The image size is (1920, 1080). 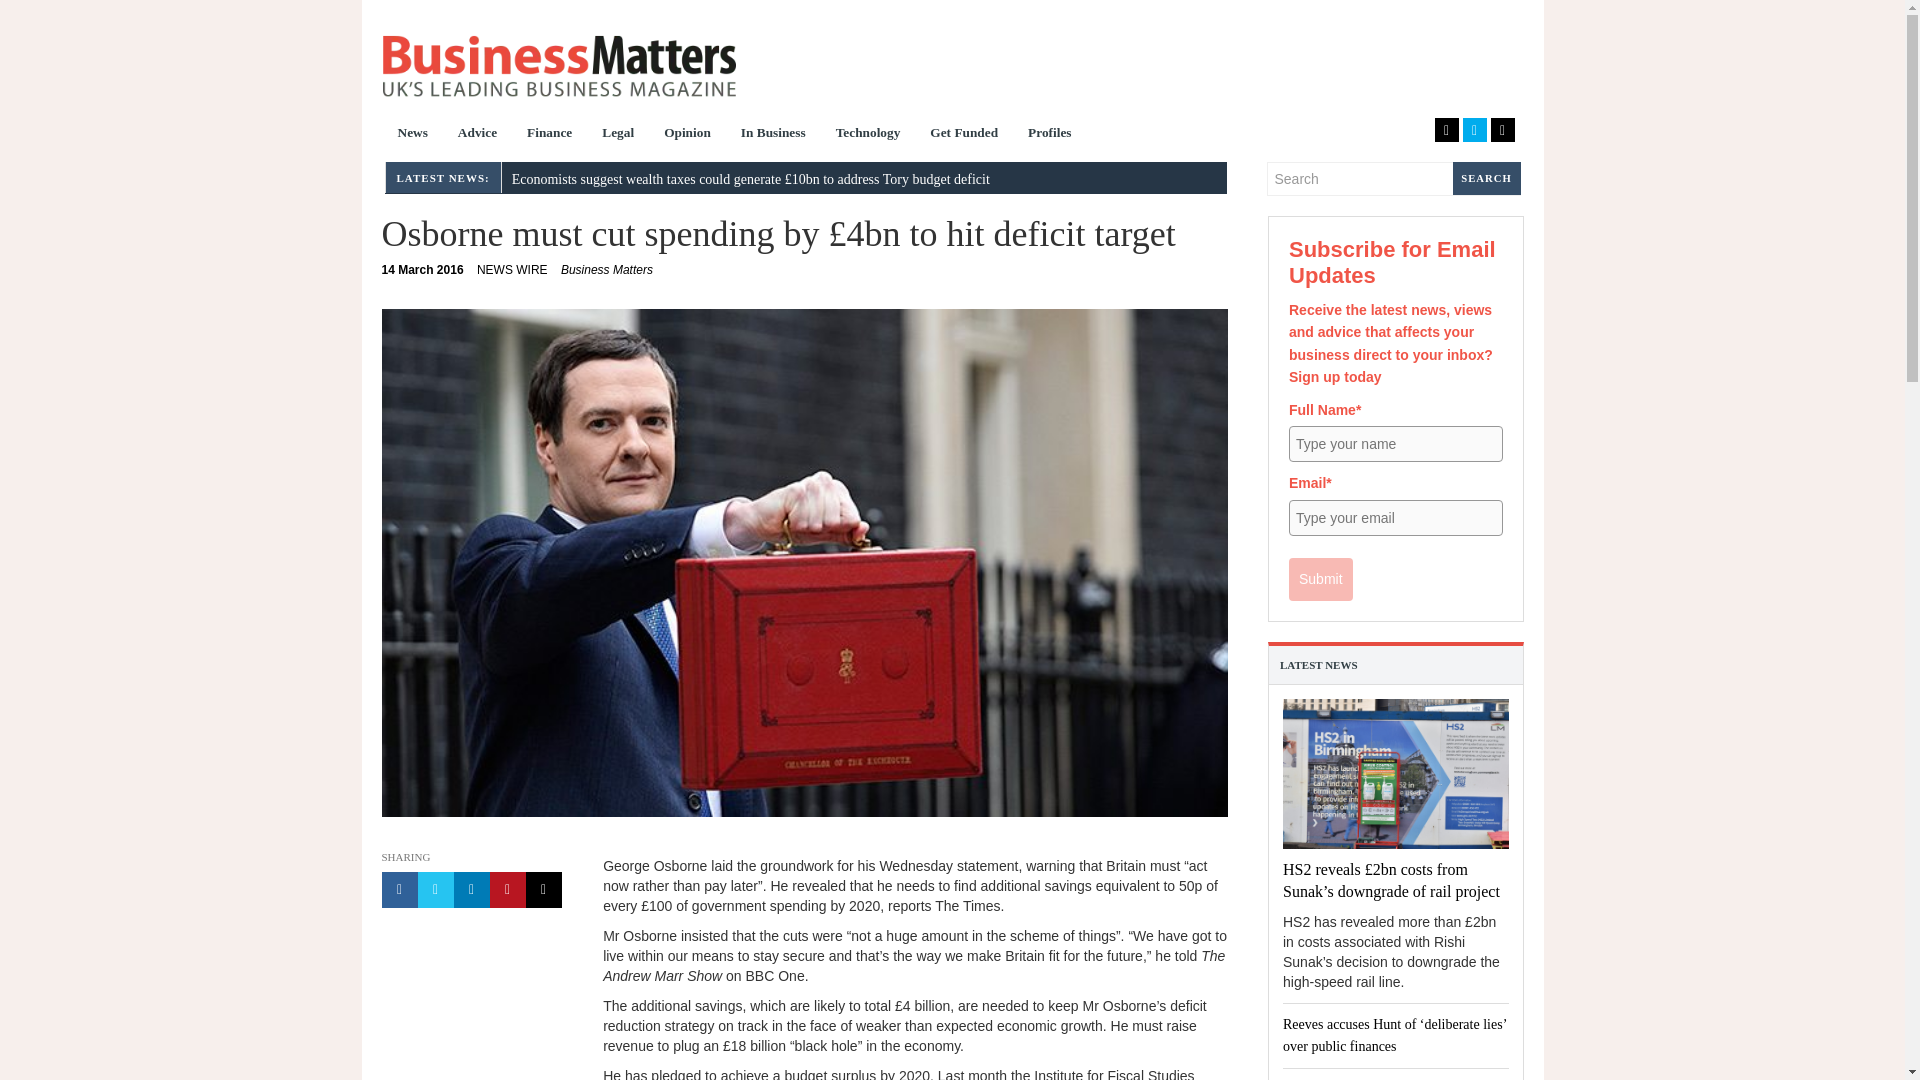 What do you see at coordinates (686, 134) in the screenshot?
I see `Opinion` at bounding box center [686, 134].